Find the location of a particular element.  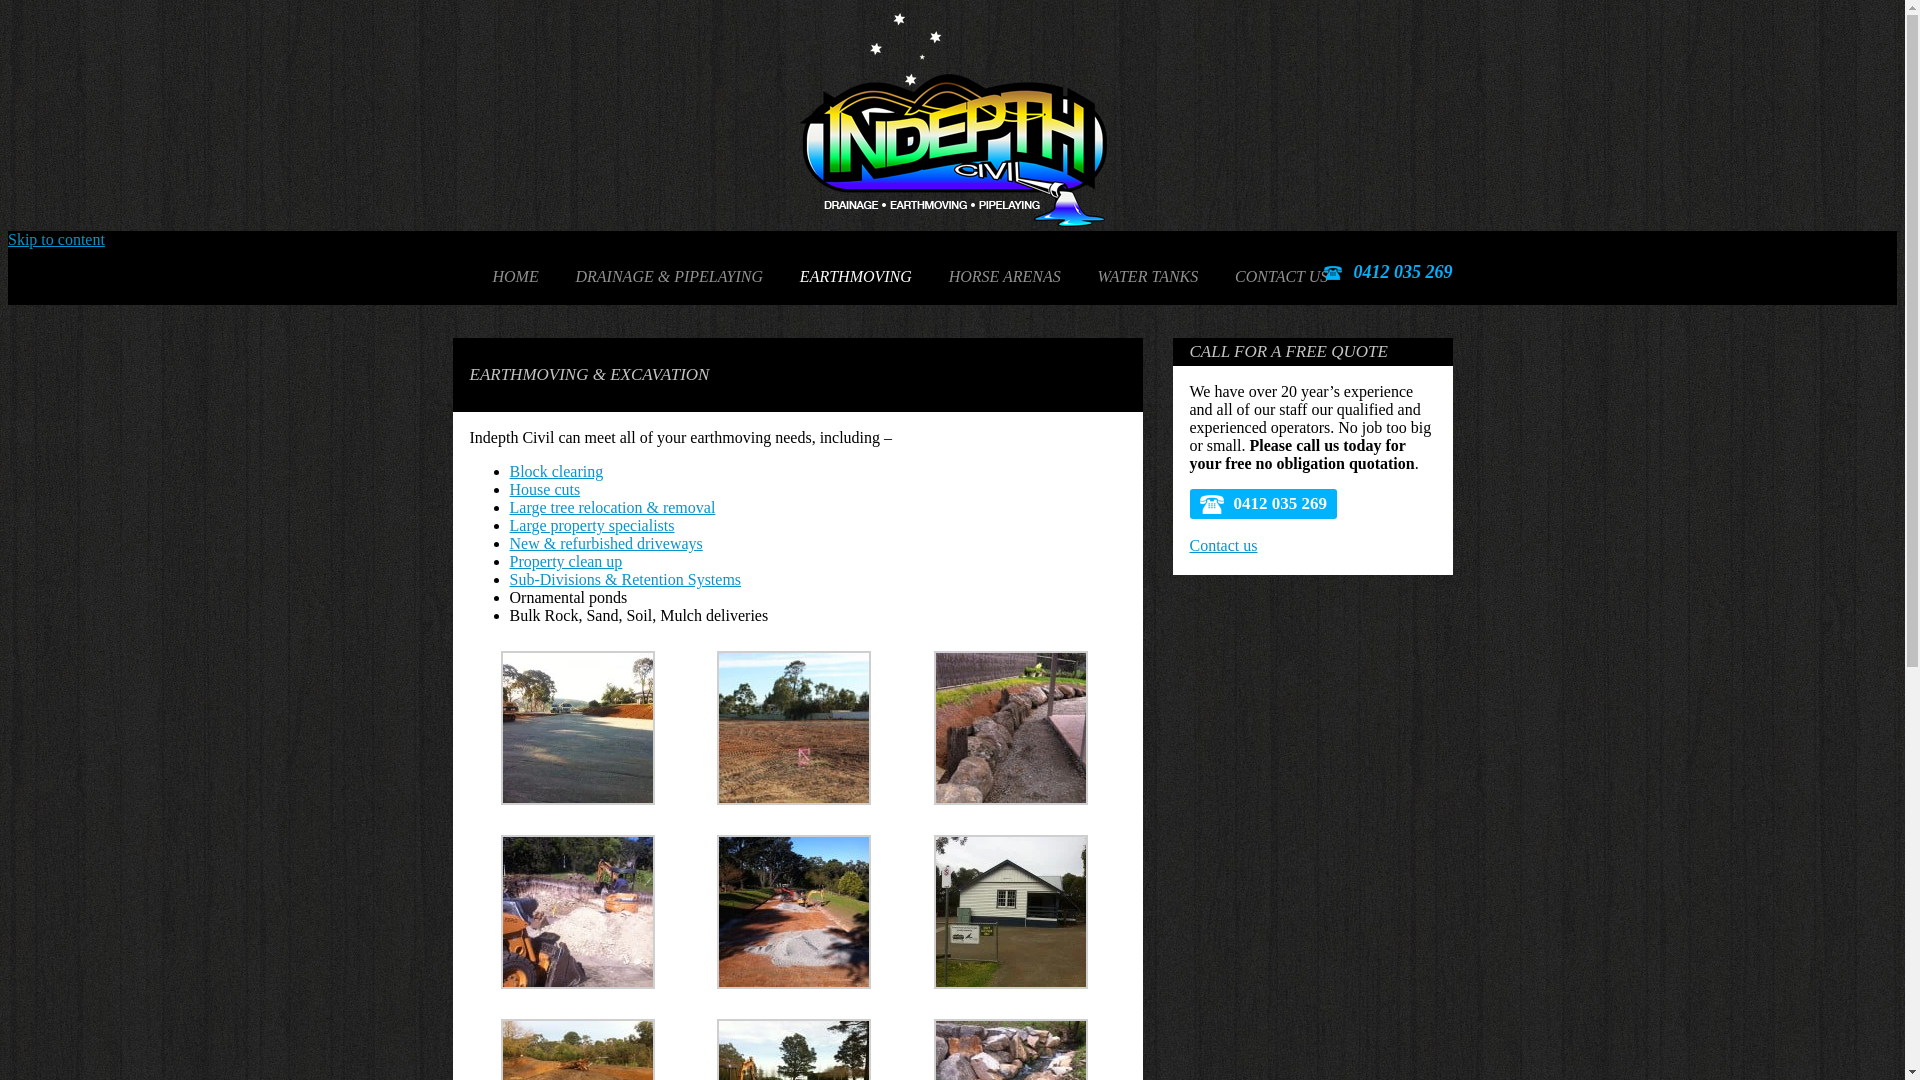

New & refurbished driveways is located at coordinates (606, 544).